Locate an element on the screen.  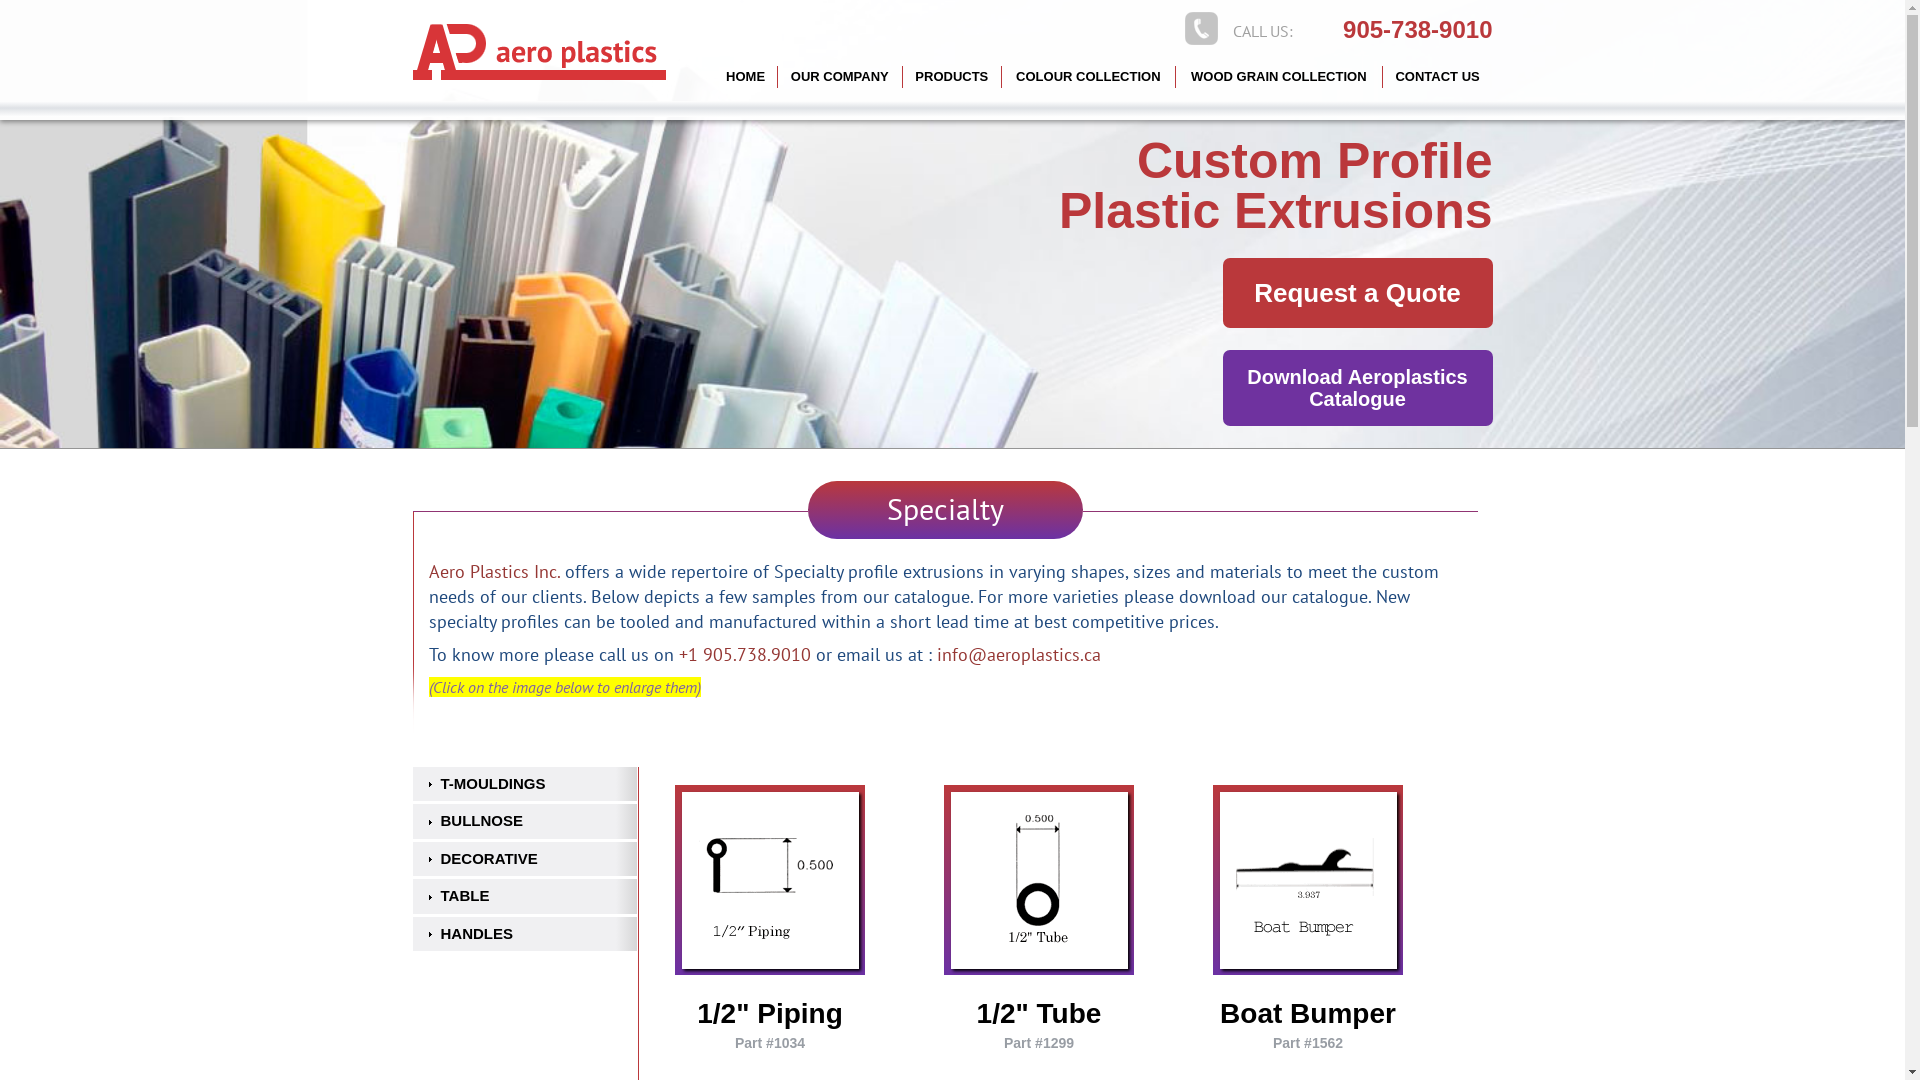
BULLNOSE is located at coordinates (524, 822).